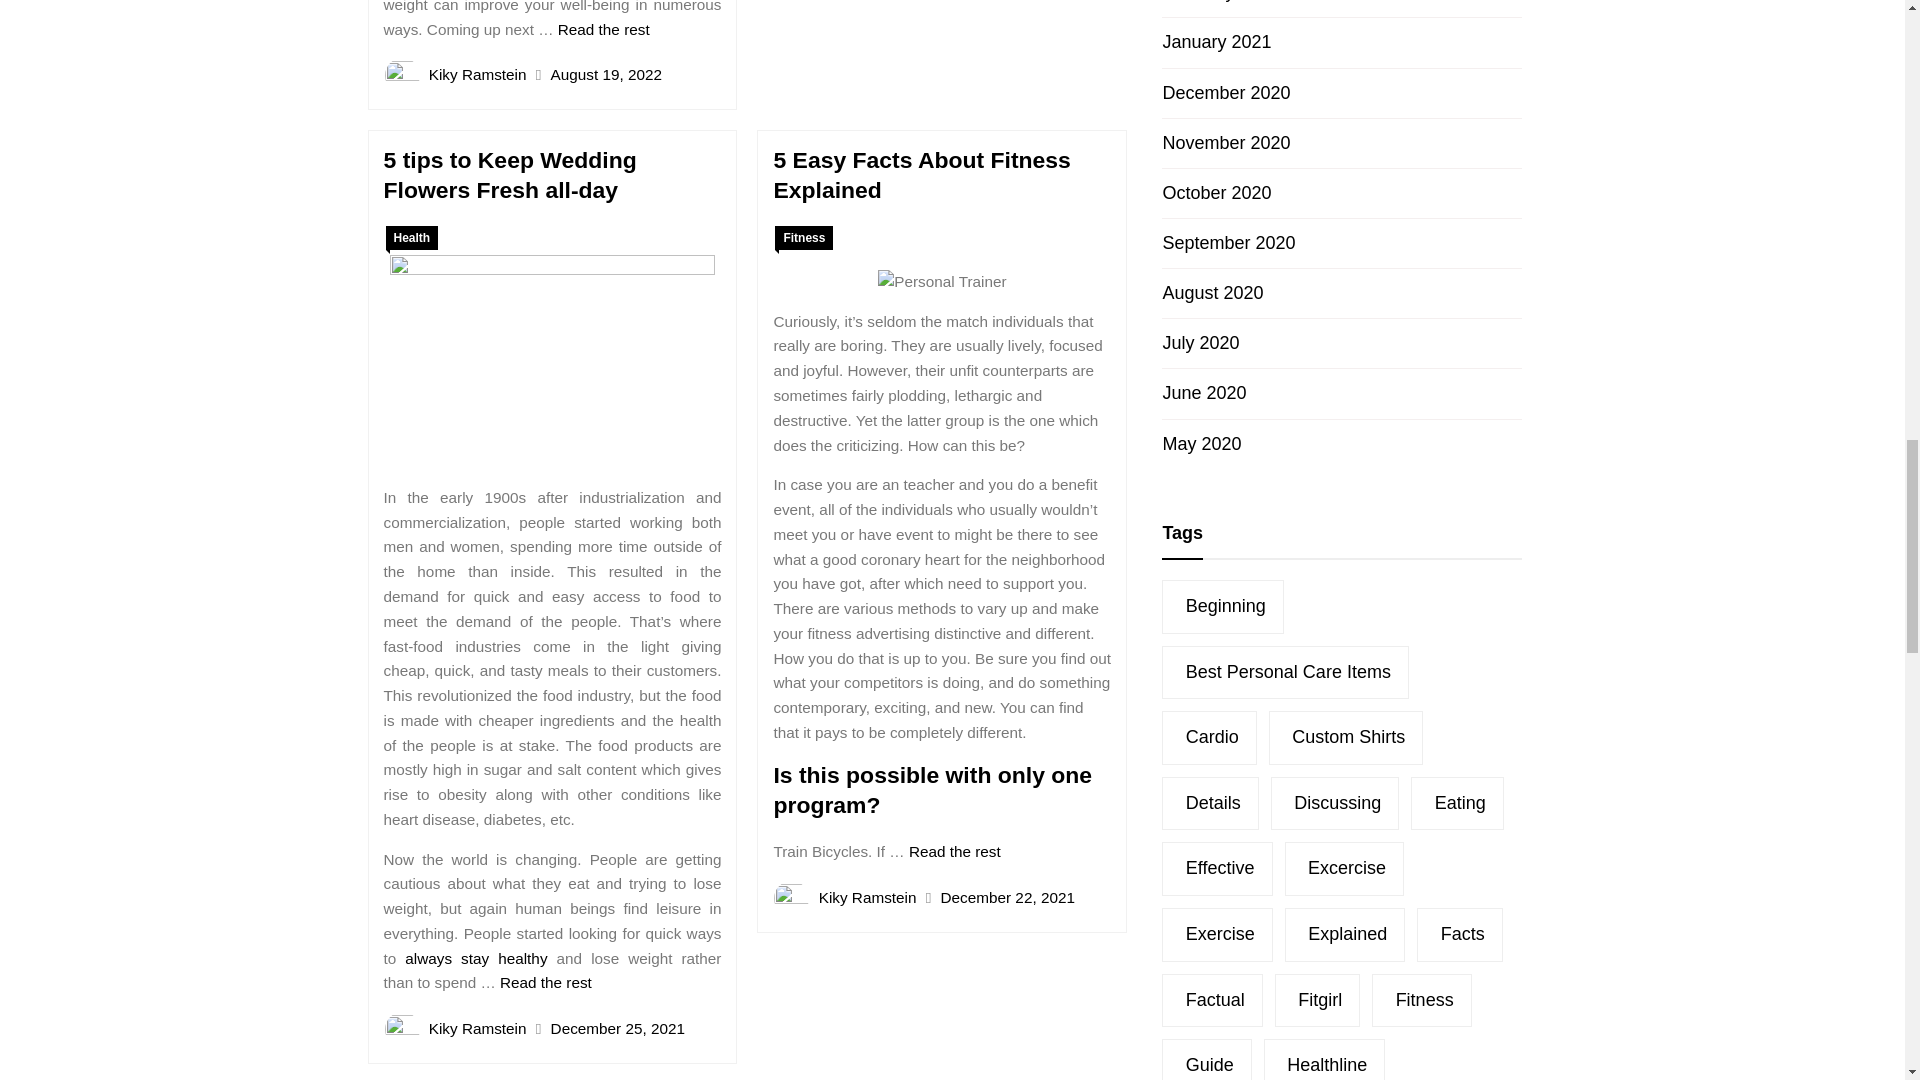 The width and height of the screenshot is (1920, 1080). What do you see at coordinates (477, 74) in the screenshot?
I see `Kiky Ramstein` at bounding box center [477, 74].